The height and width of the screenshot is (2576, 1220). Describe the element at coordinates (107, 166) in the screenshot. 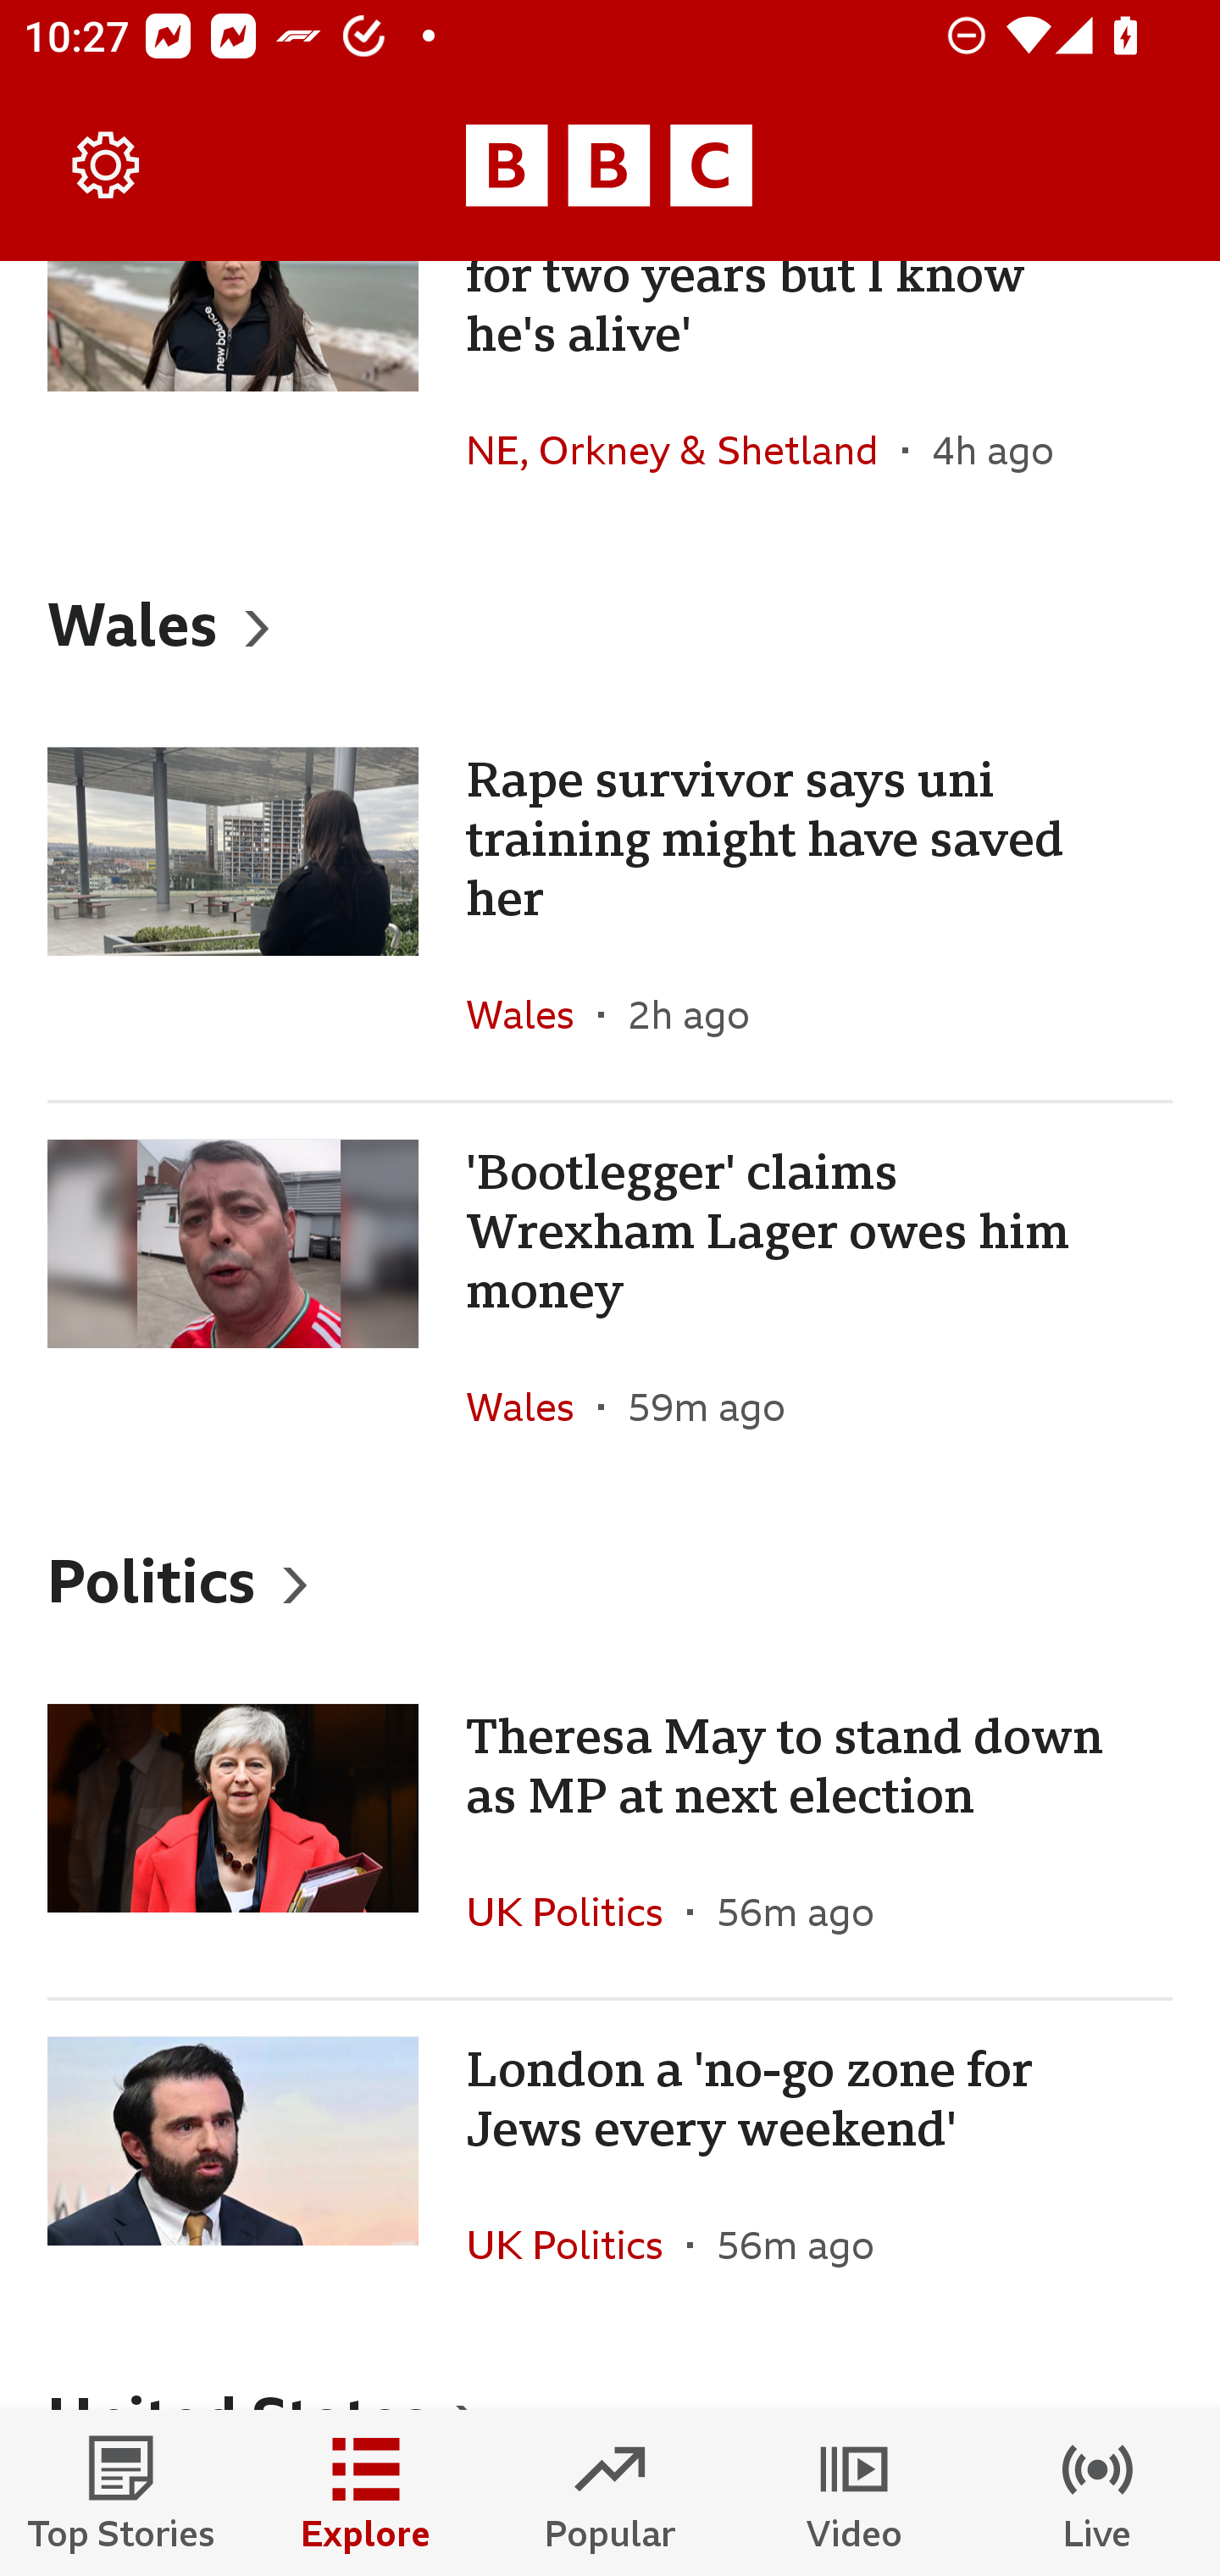

I see `Settings` at that location.